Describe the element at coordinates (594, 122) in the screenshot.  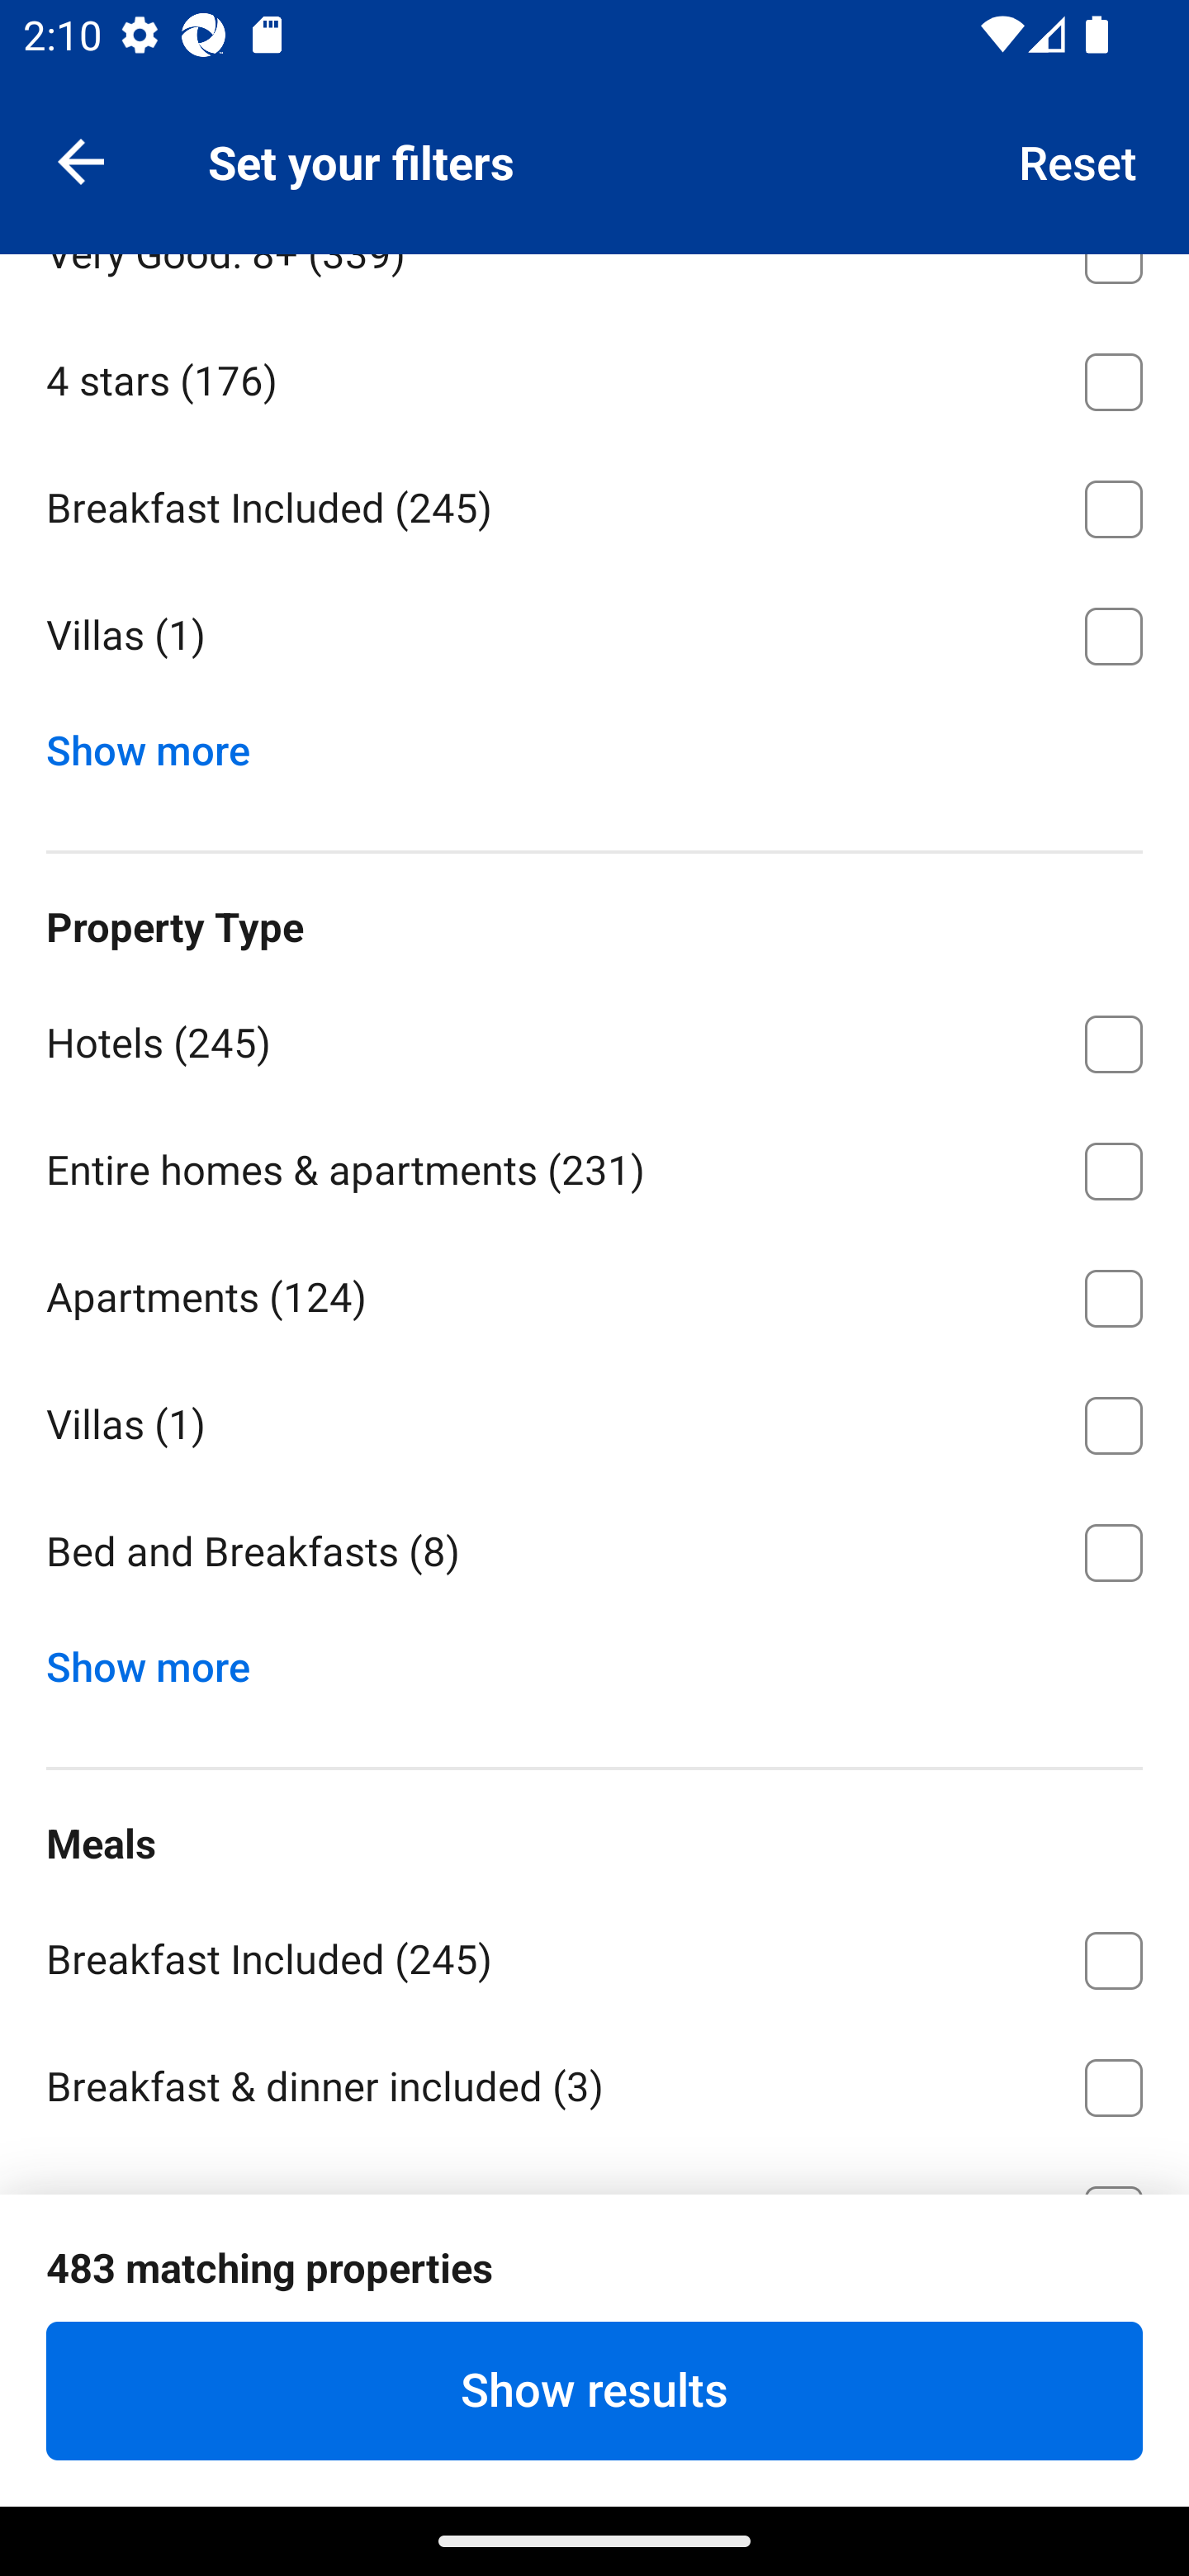
I see `Apartments ⁦(124)` at that location.